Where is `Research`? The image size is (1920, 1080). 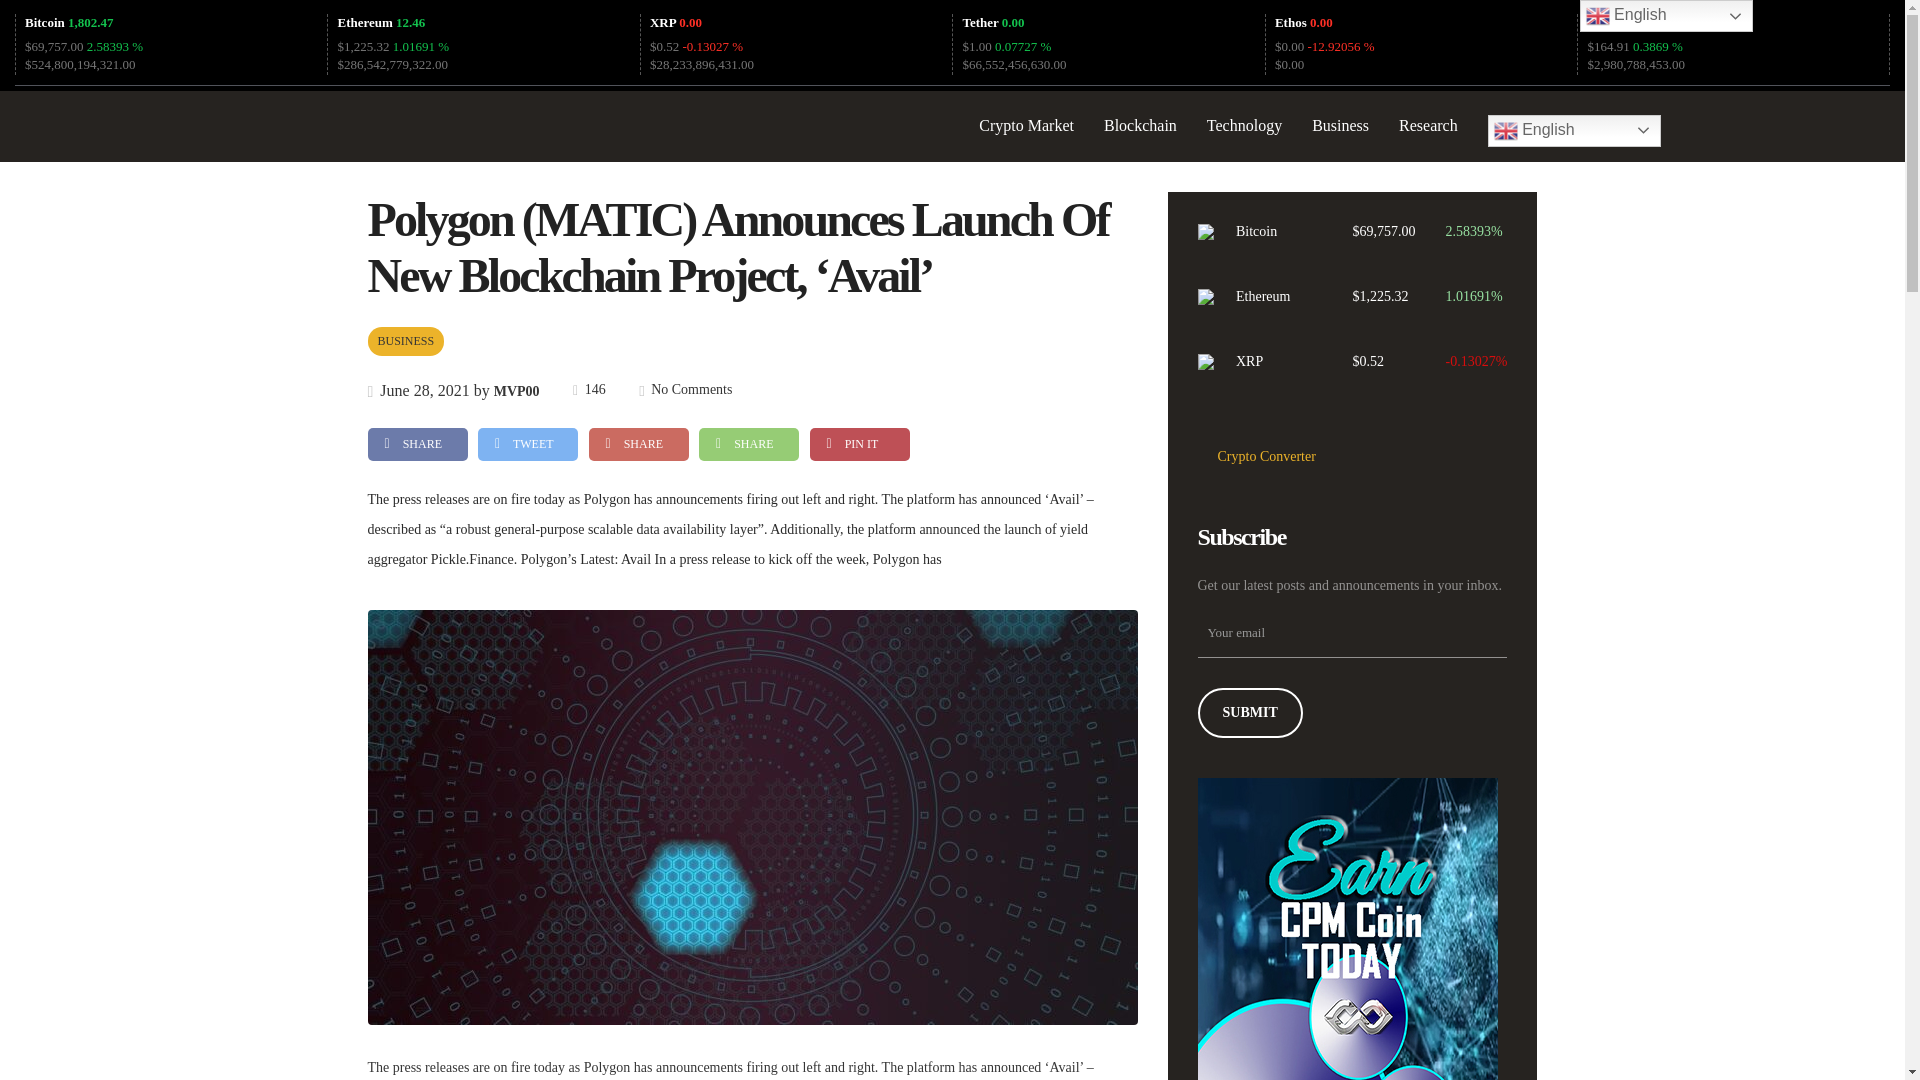
Research is located at coordinates (1428, 126).